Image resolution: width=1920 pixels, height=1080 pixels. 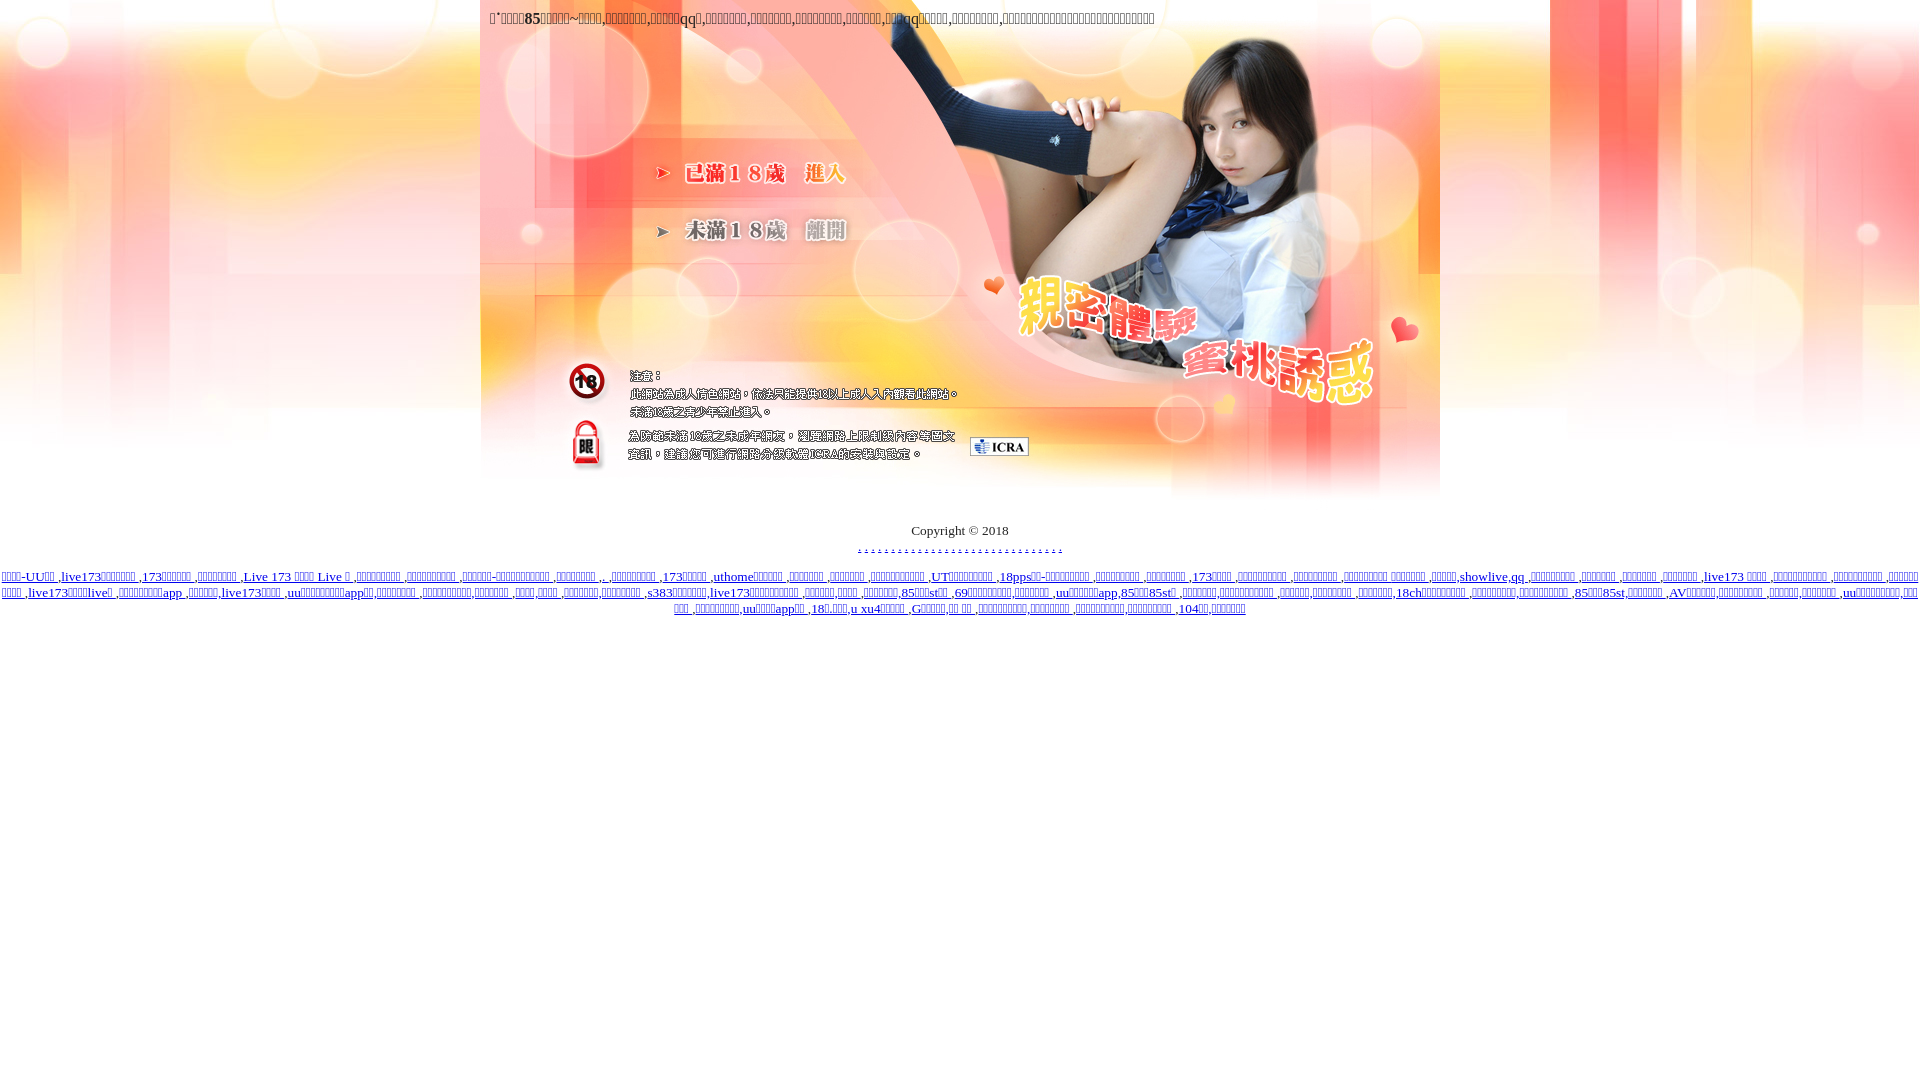 I want to click on ., so click(x=1026, y=546).